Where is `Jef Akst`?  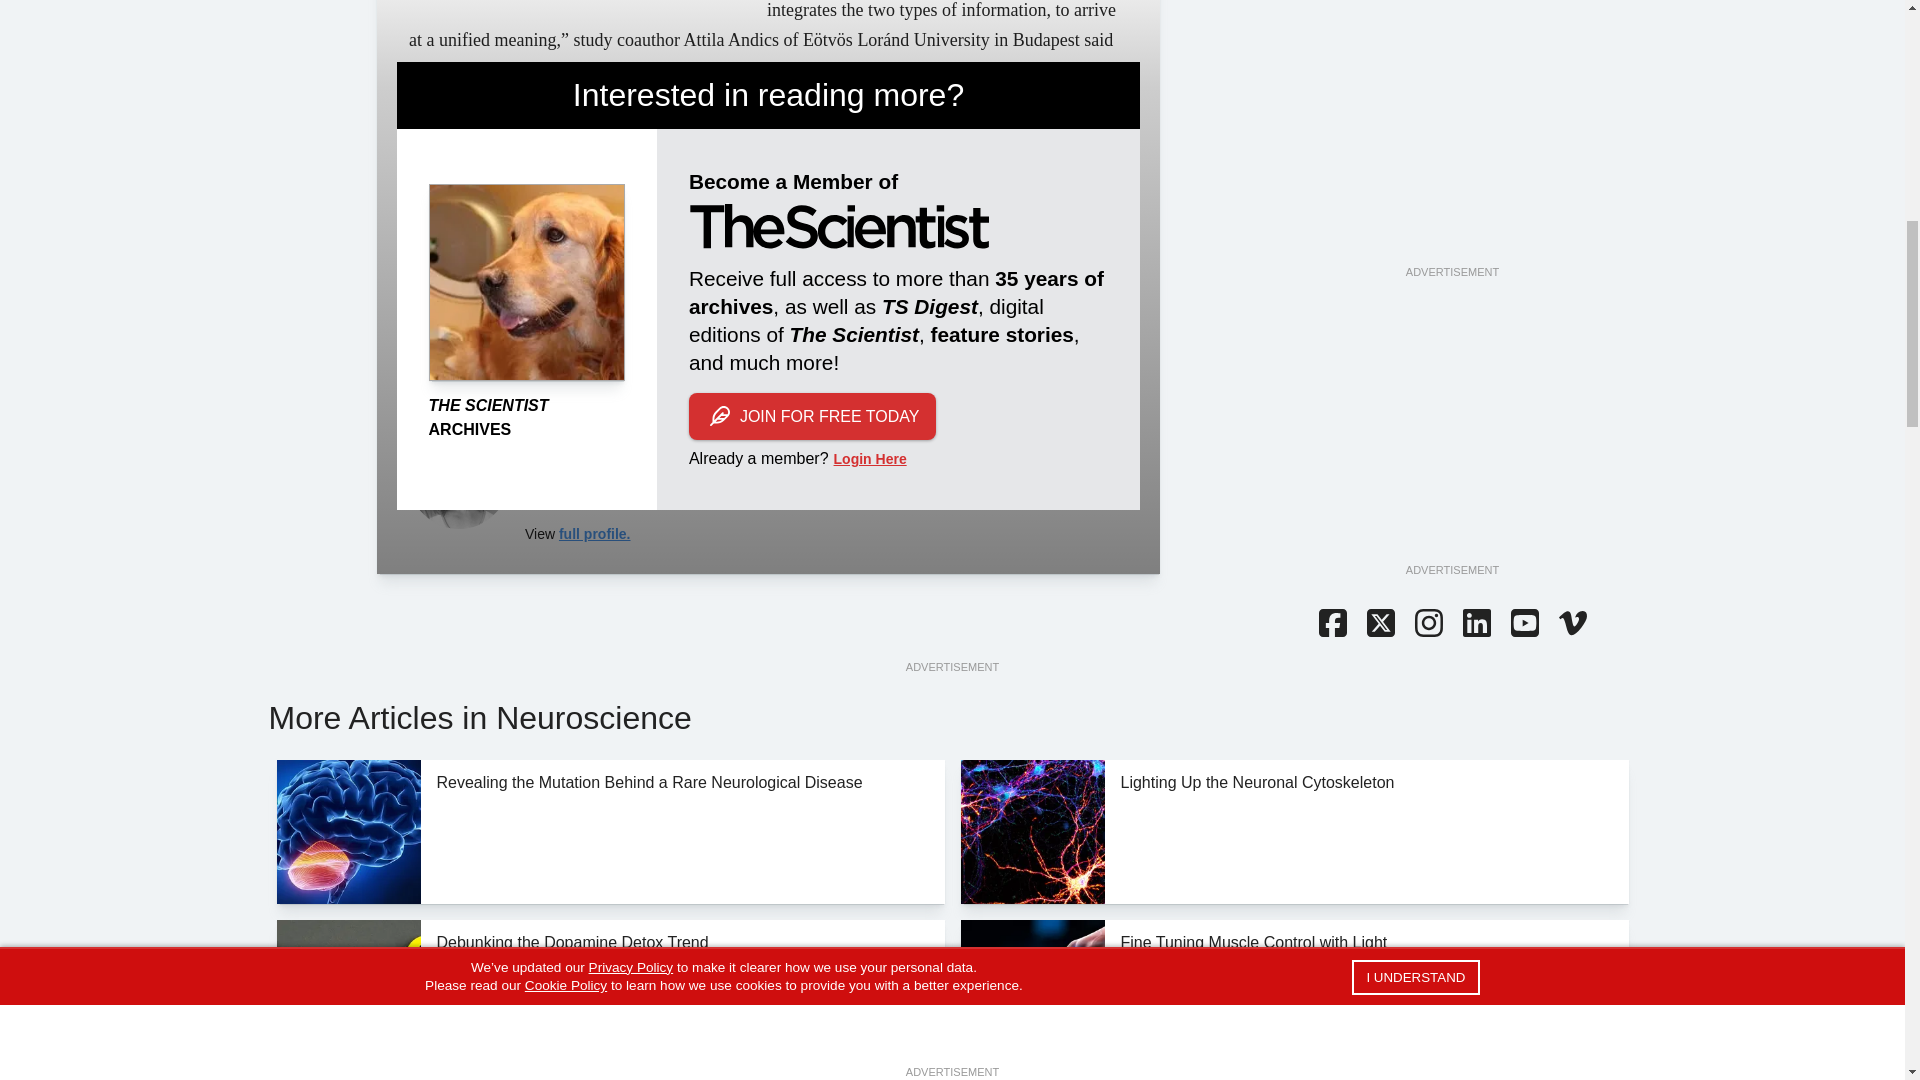
Jef Akst is located at coordinates (458, 478).